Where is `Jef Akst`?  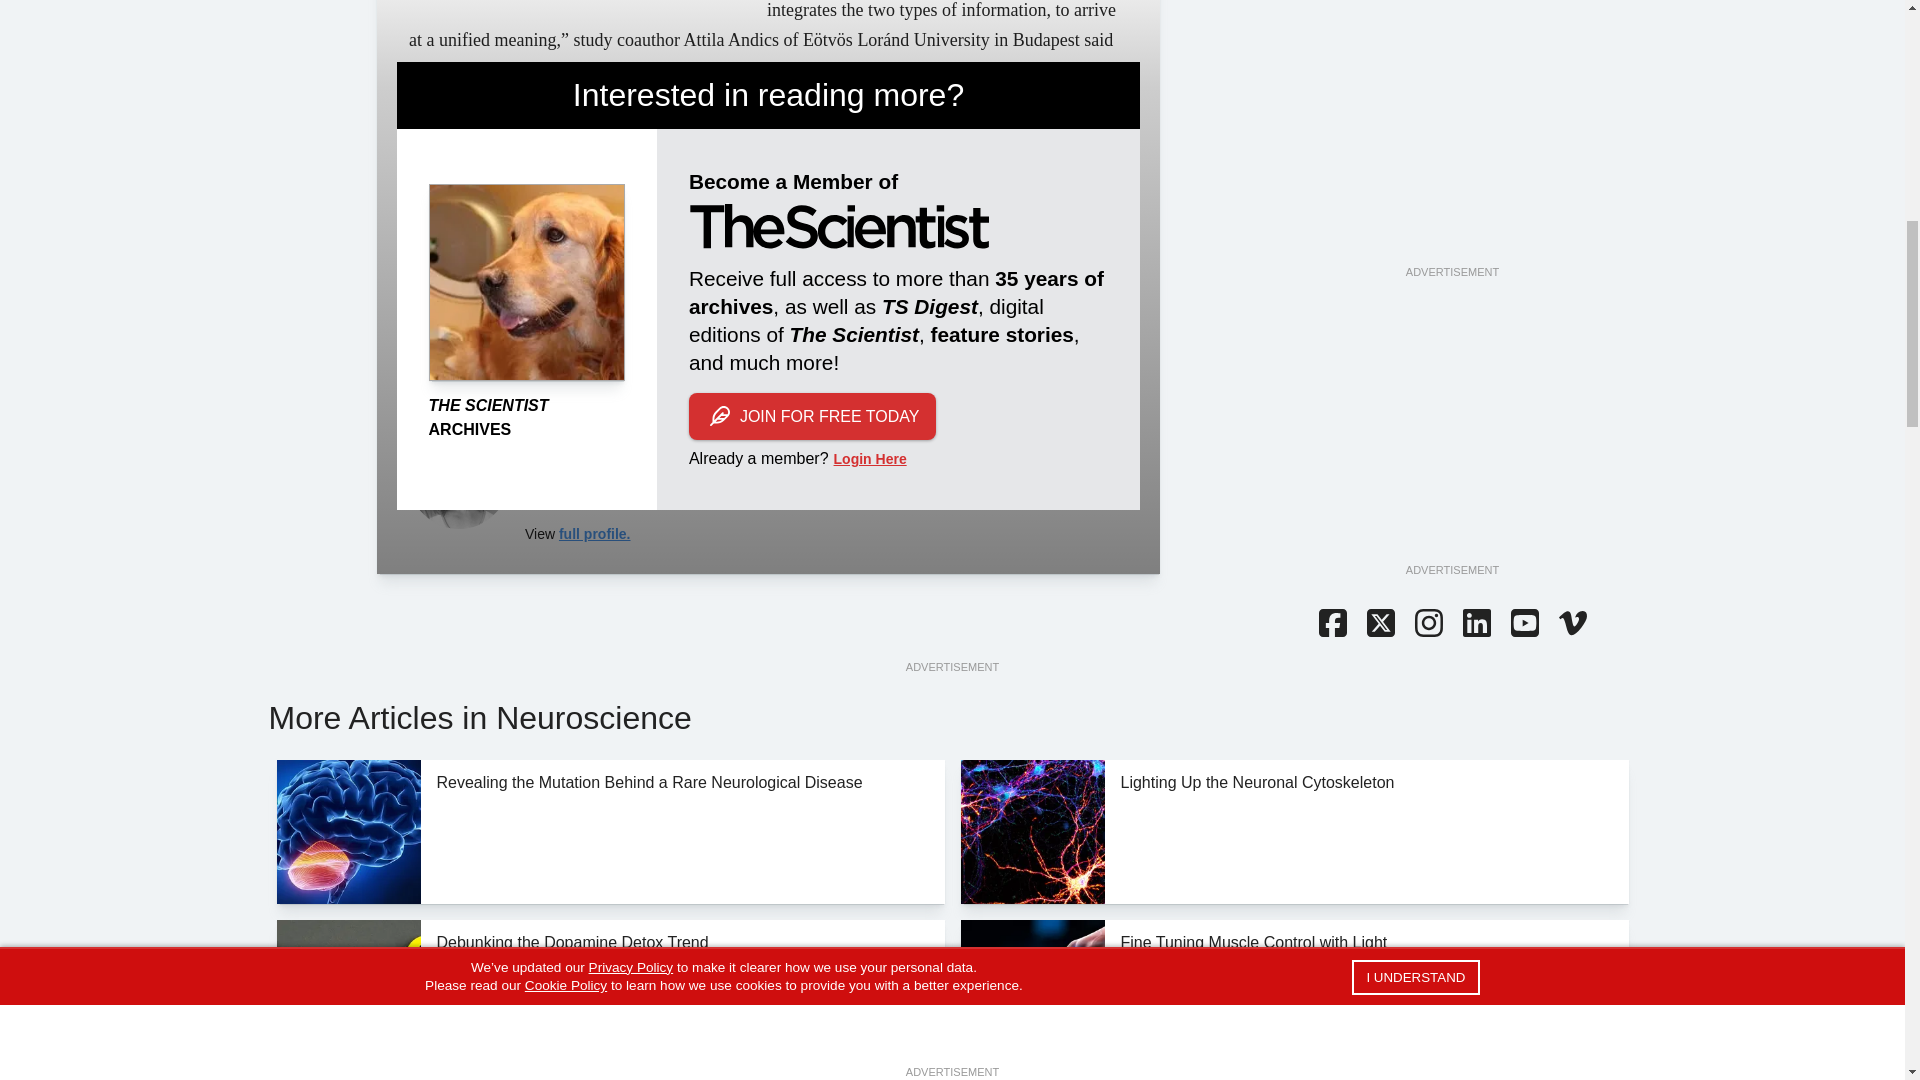
Jef Akst is located at coordinates (458, 478).